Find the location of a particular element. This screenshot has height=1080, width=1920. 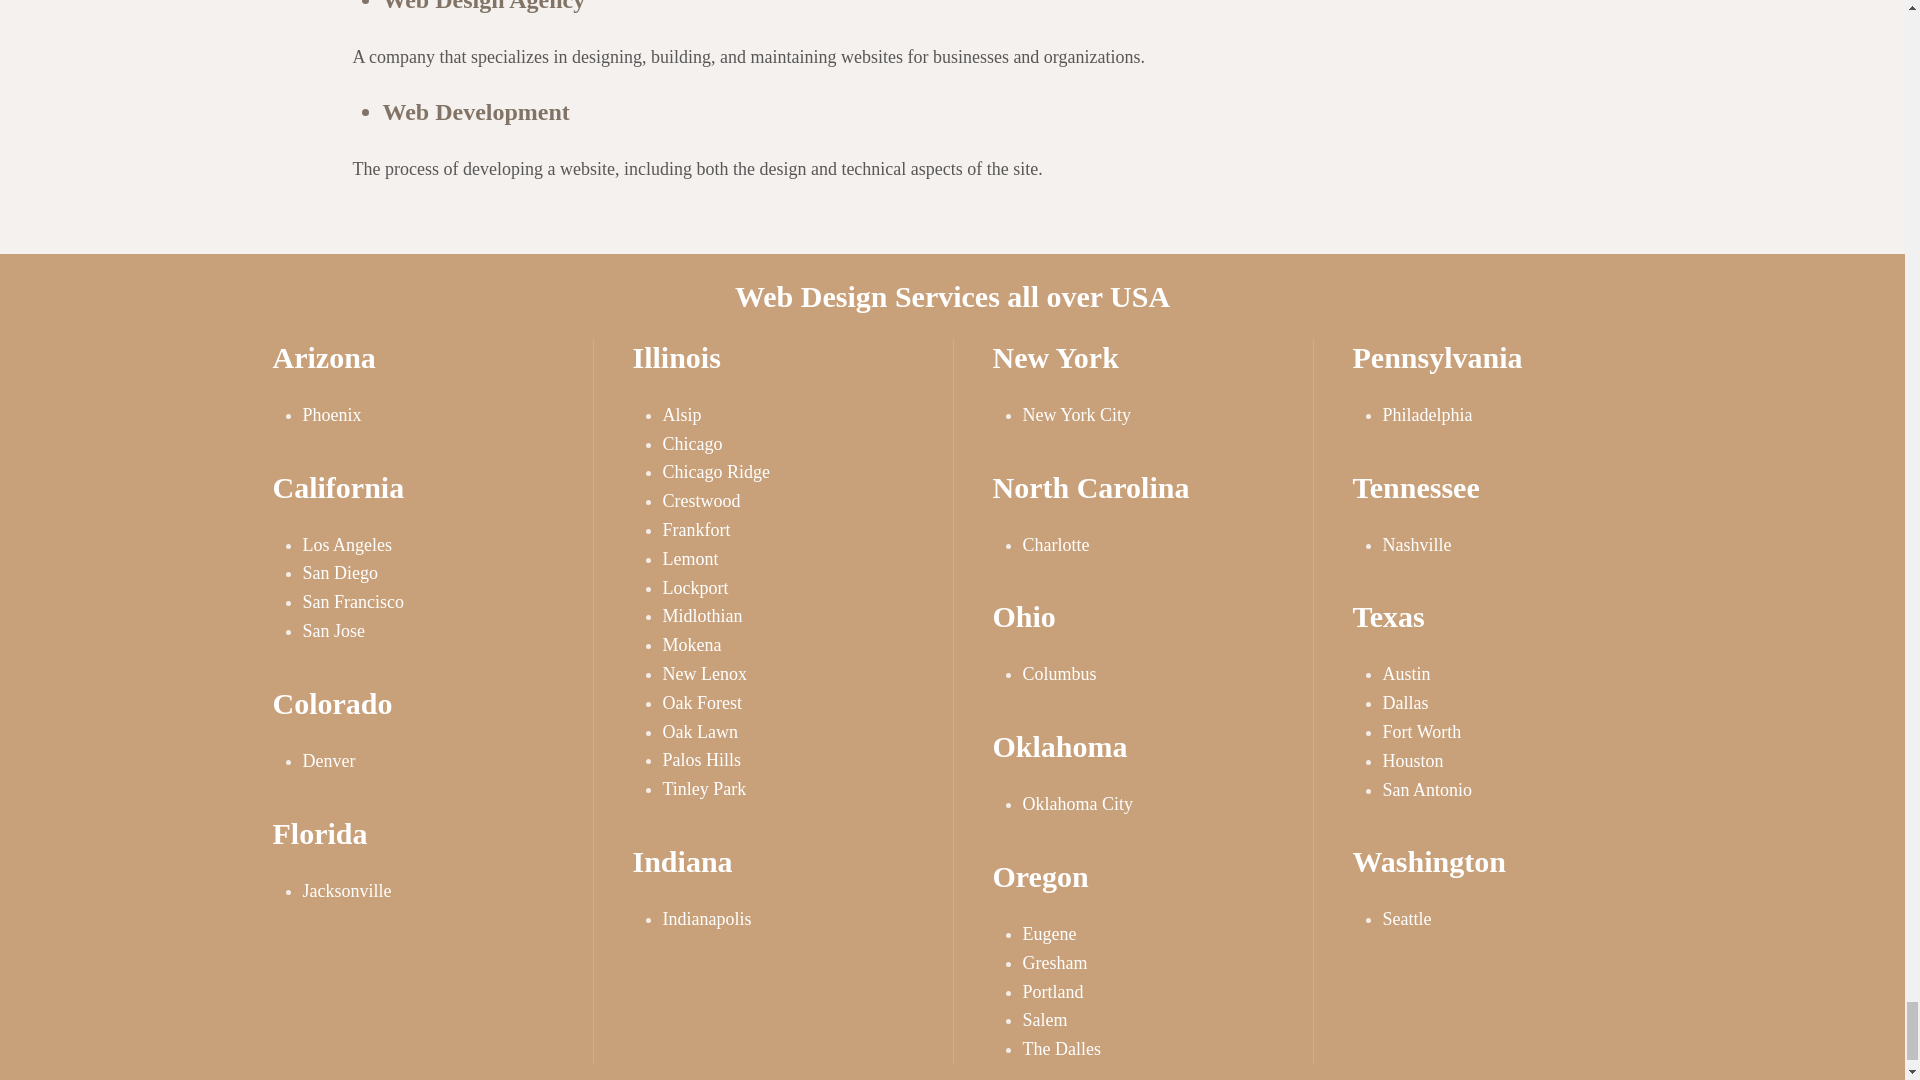

Phoenix is located at coordinates (330, 415).